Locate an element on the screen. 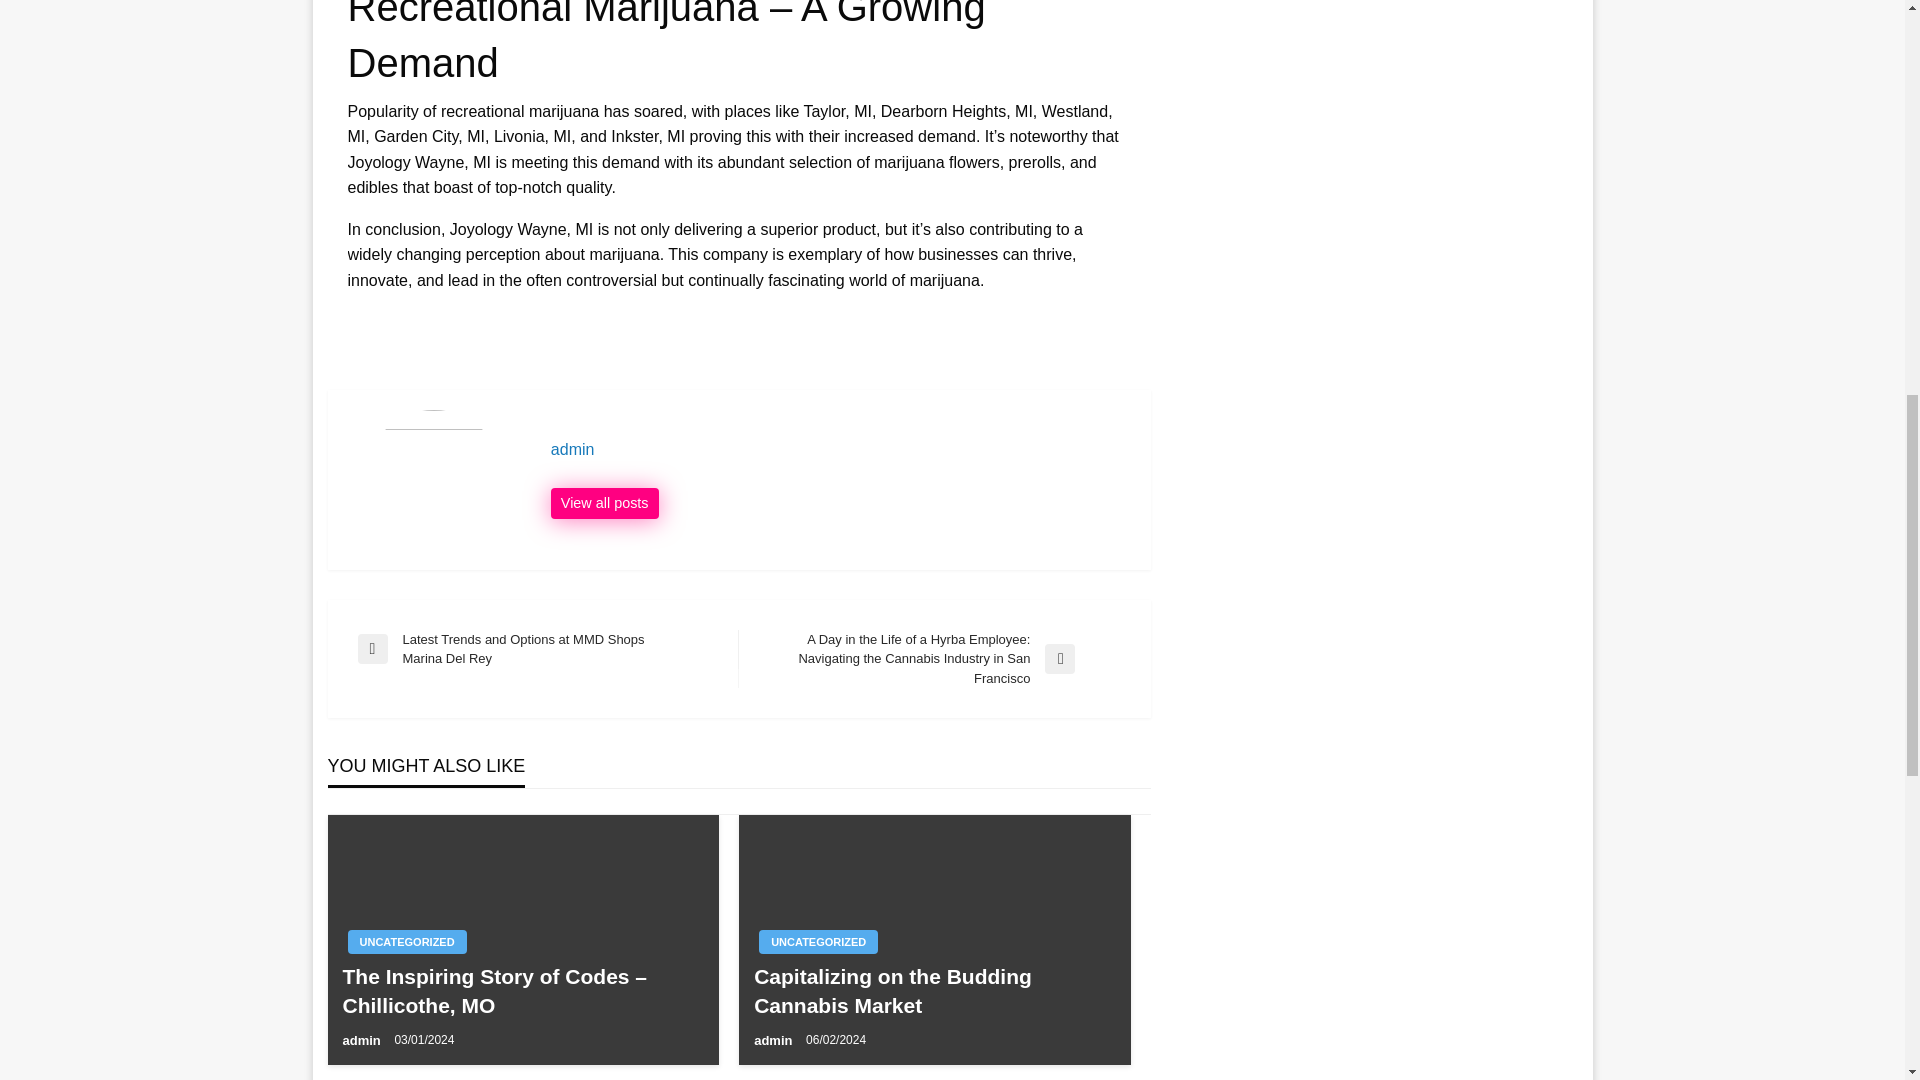 Image resolution: width=1920 pixels, height=1080 pixels. View all posts is located at coordinates (604, 504).